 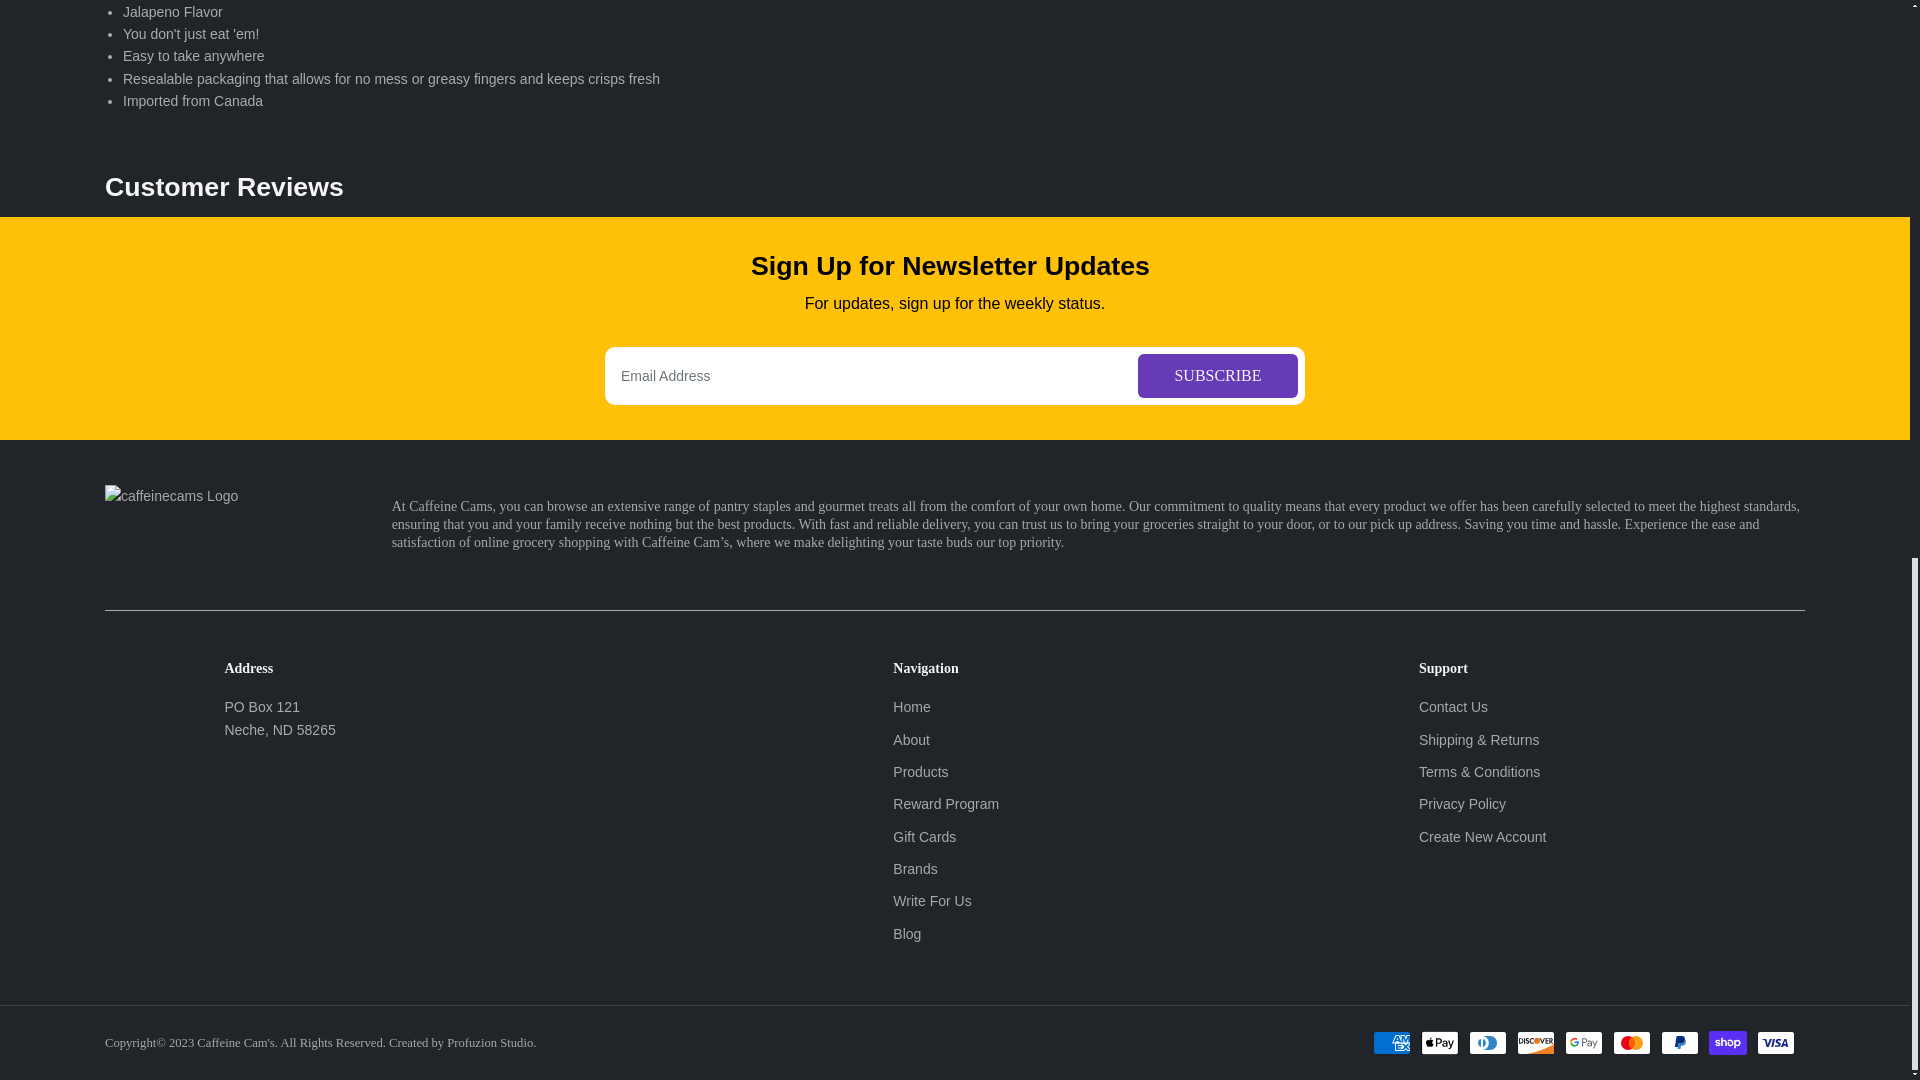 What do you see at coordinates (1536, 1043) in the screenshot?
I see `Discover` at bounding box center [1536, 1043].